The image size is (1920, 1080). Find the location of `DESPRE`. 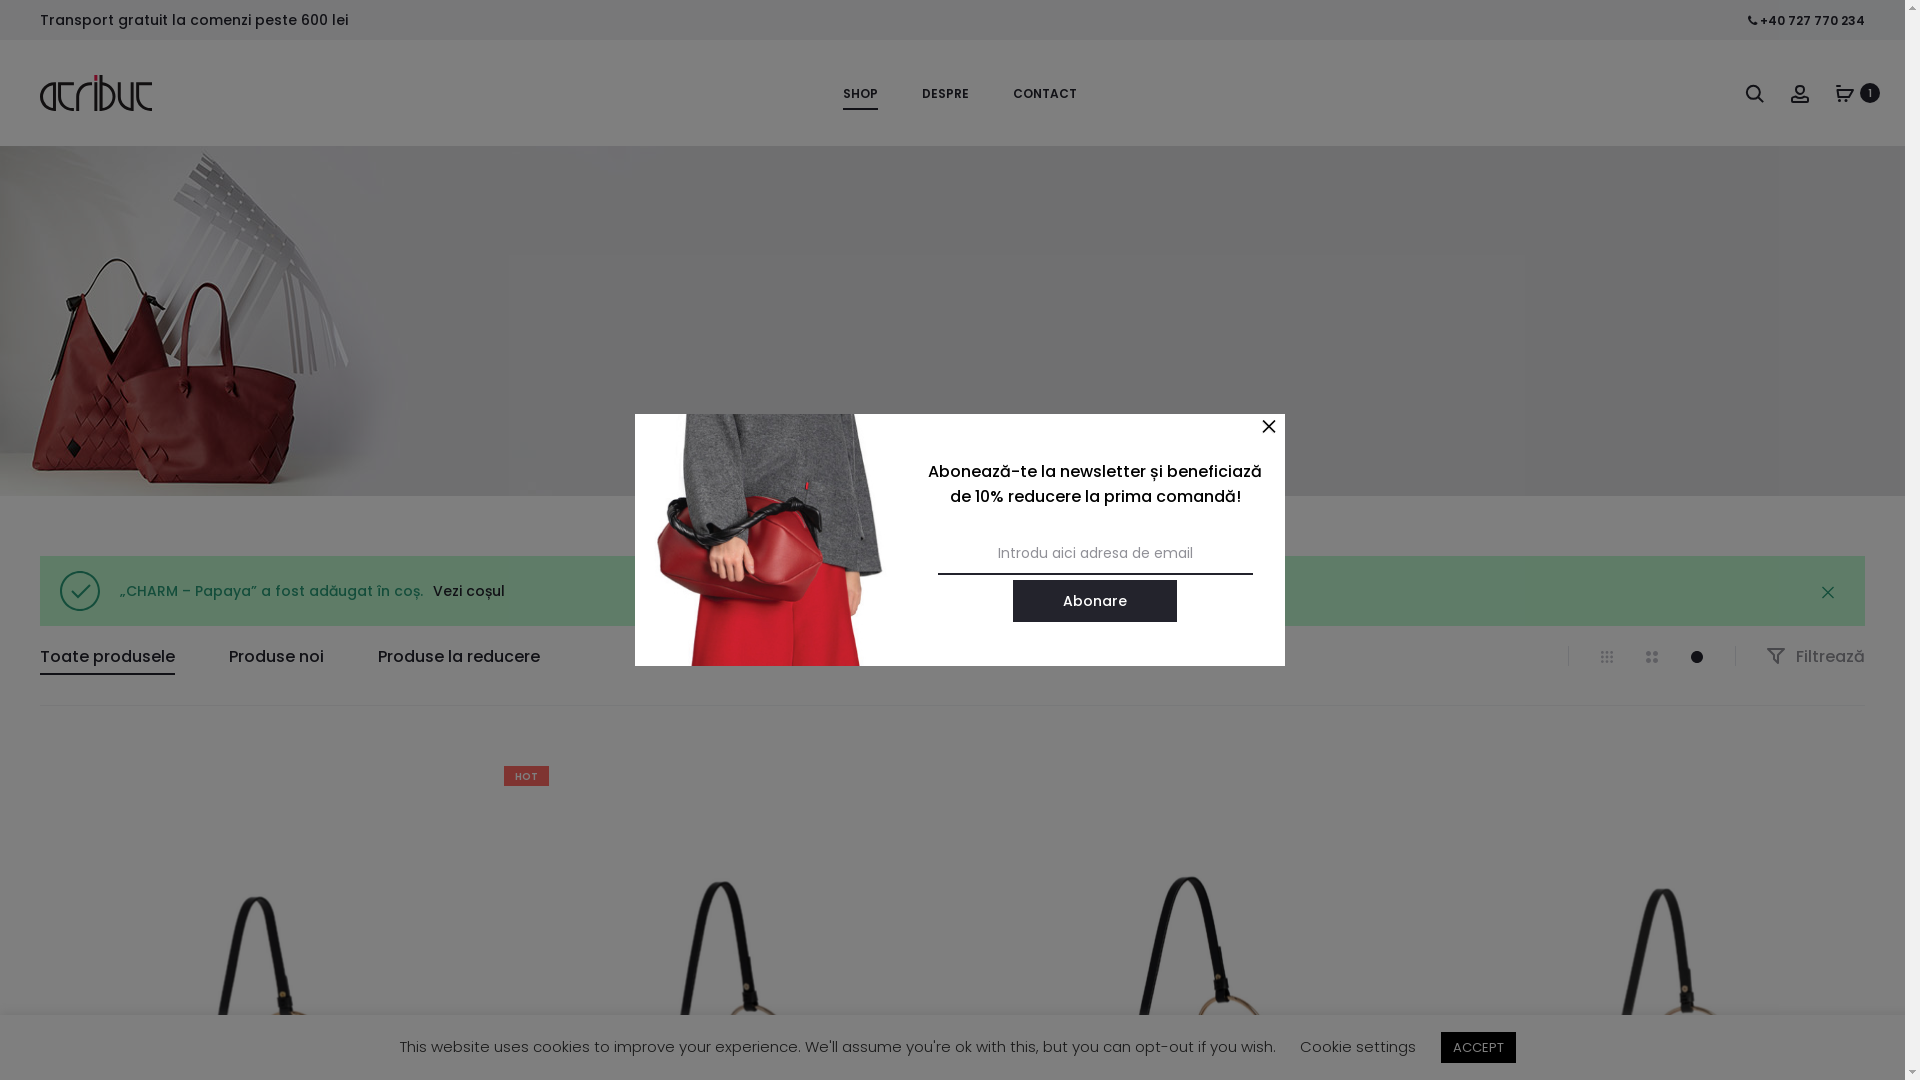

DESPRE is located at coordinates (938, 94).